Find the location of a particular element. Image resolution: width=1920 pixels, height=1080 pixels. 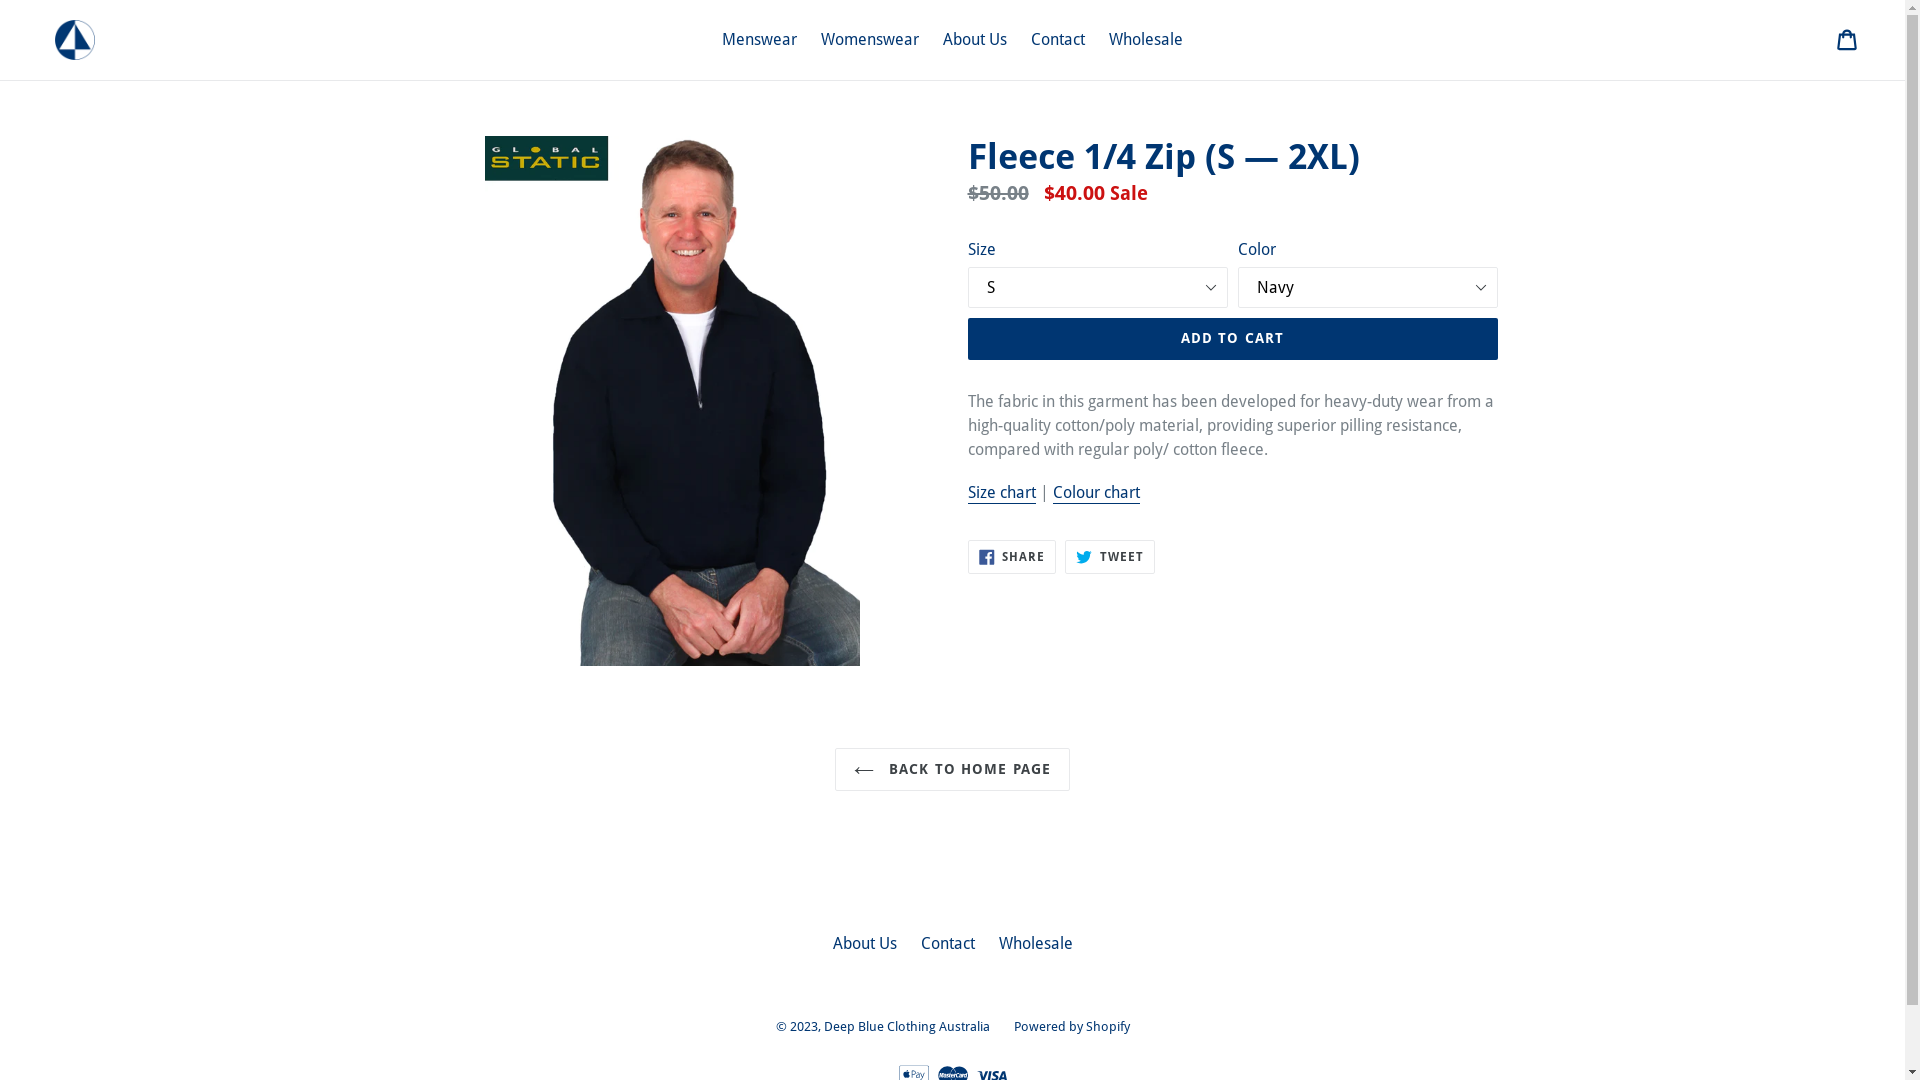

Powered by Shopify is located at coordinates (1072, 1026).